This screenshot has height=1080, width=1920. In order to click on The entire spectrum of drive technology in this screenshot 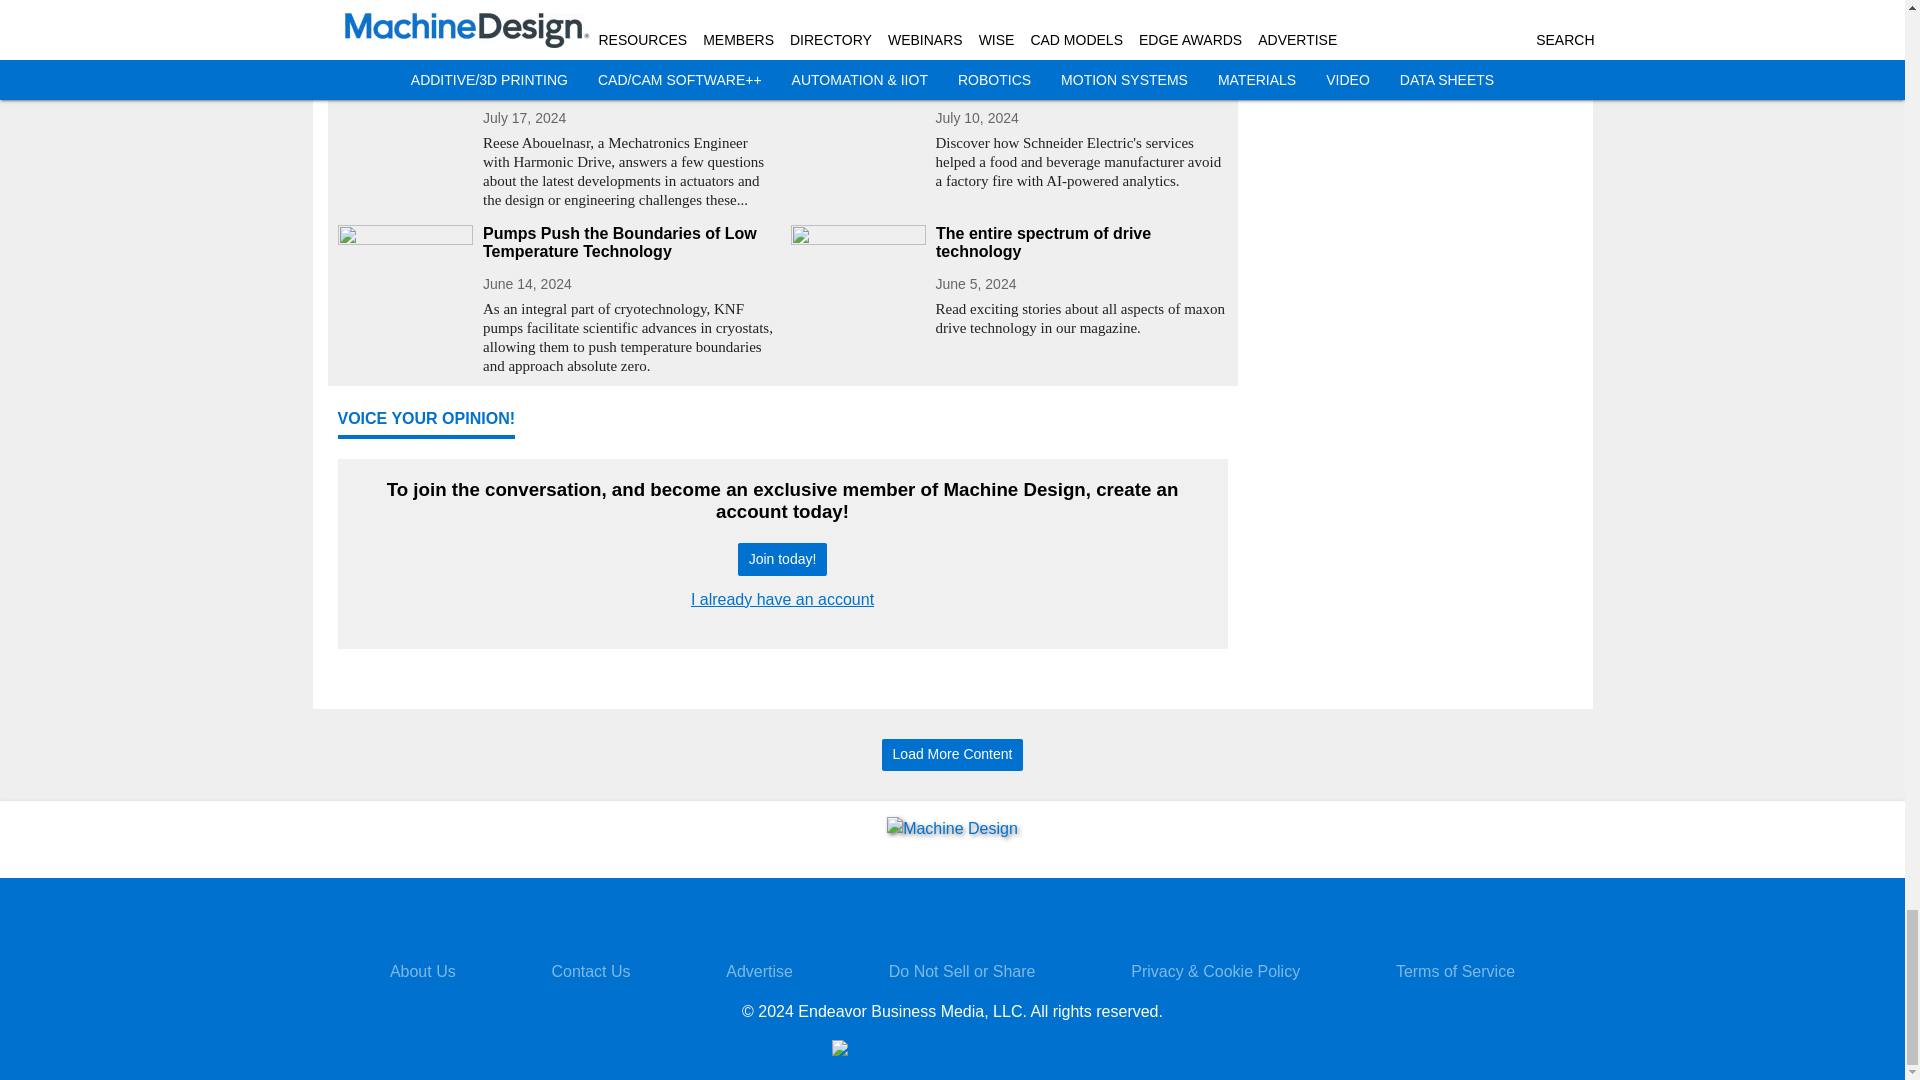, I will do `click(1082, 242)`.